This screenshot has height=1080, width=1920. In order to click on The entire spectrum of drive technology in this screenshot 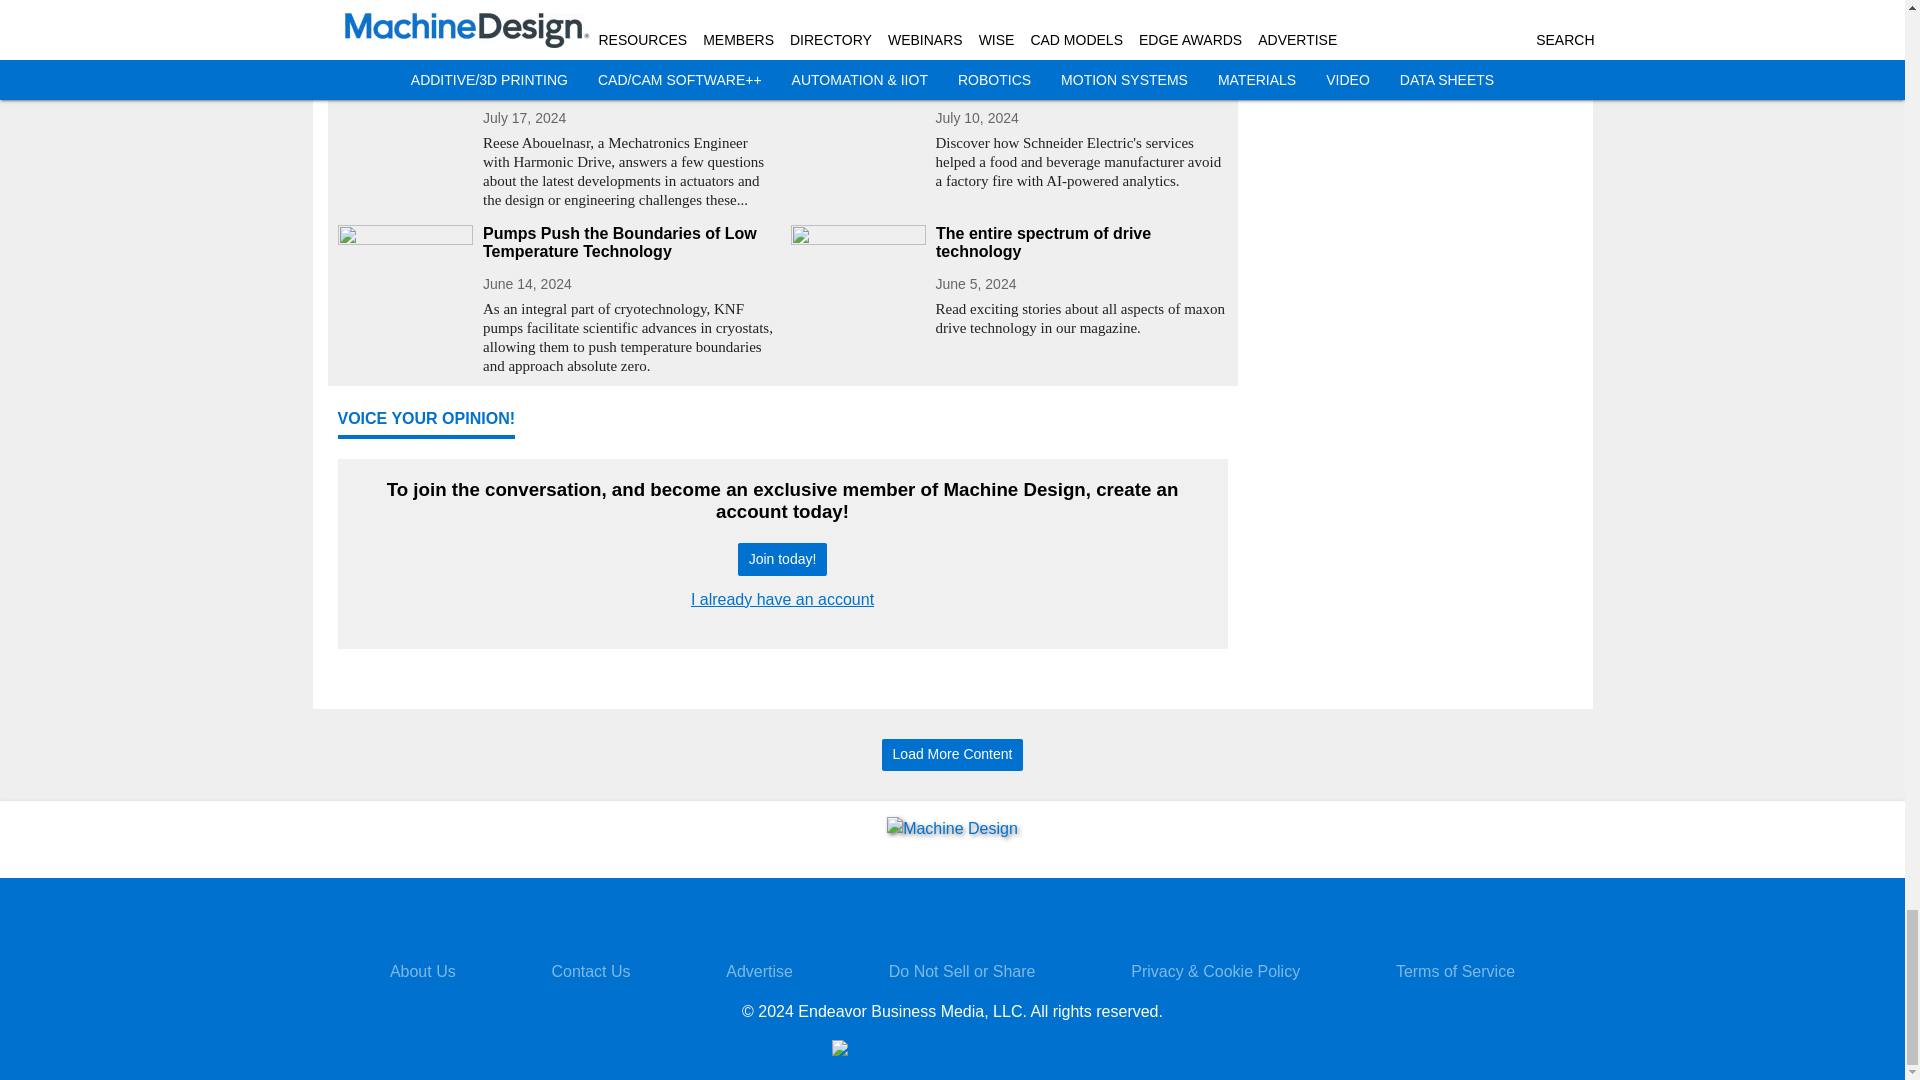, I will do `click(1082, 242)`.